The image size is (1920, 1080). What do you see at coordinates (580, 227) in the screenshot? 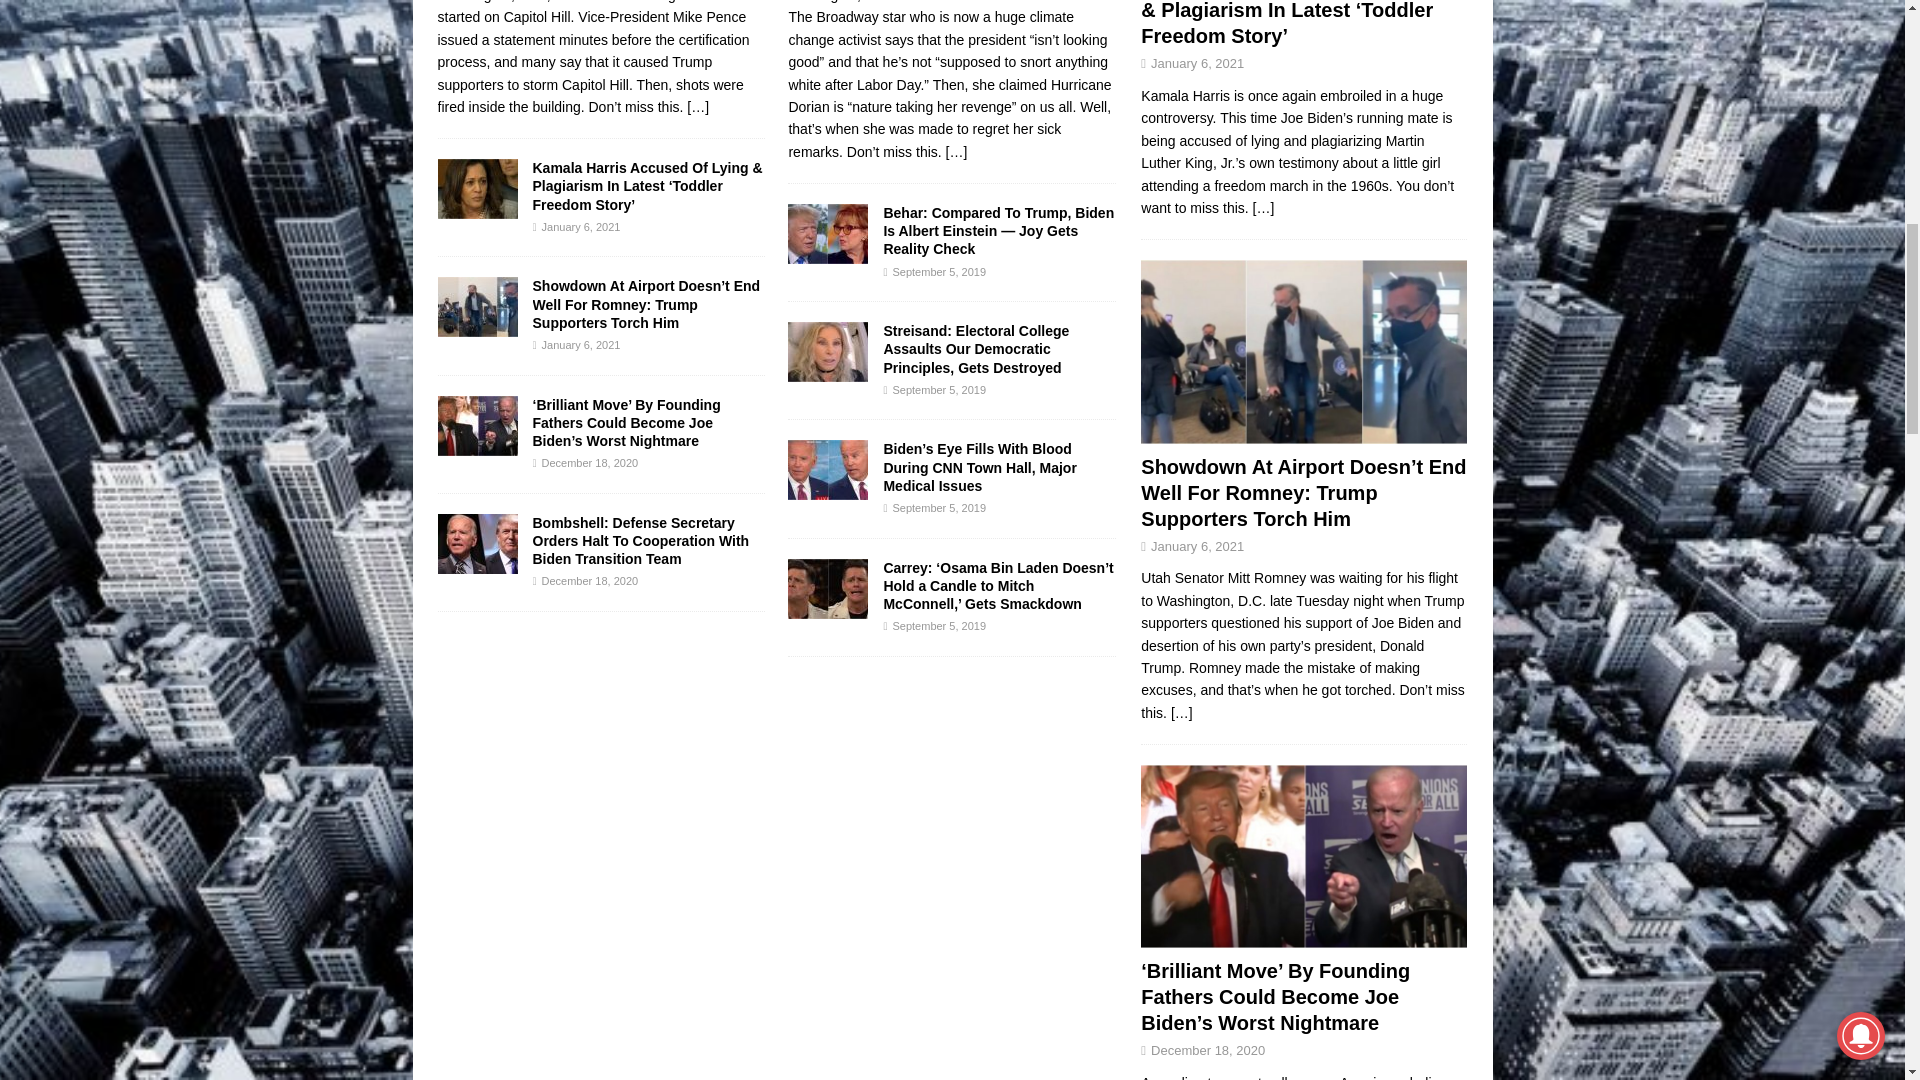
I see `January 6, 2021` at bounding box center [580, 227].